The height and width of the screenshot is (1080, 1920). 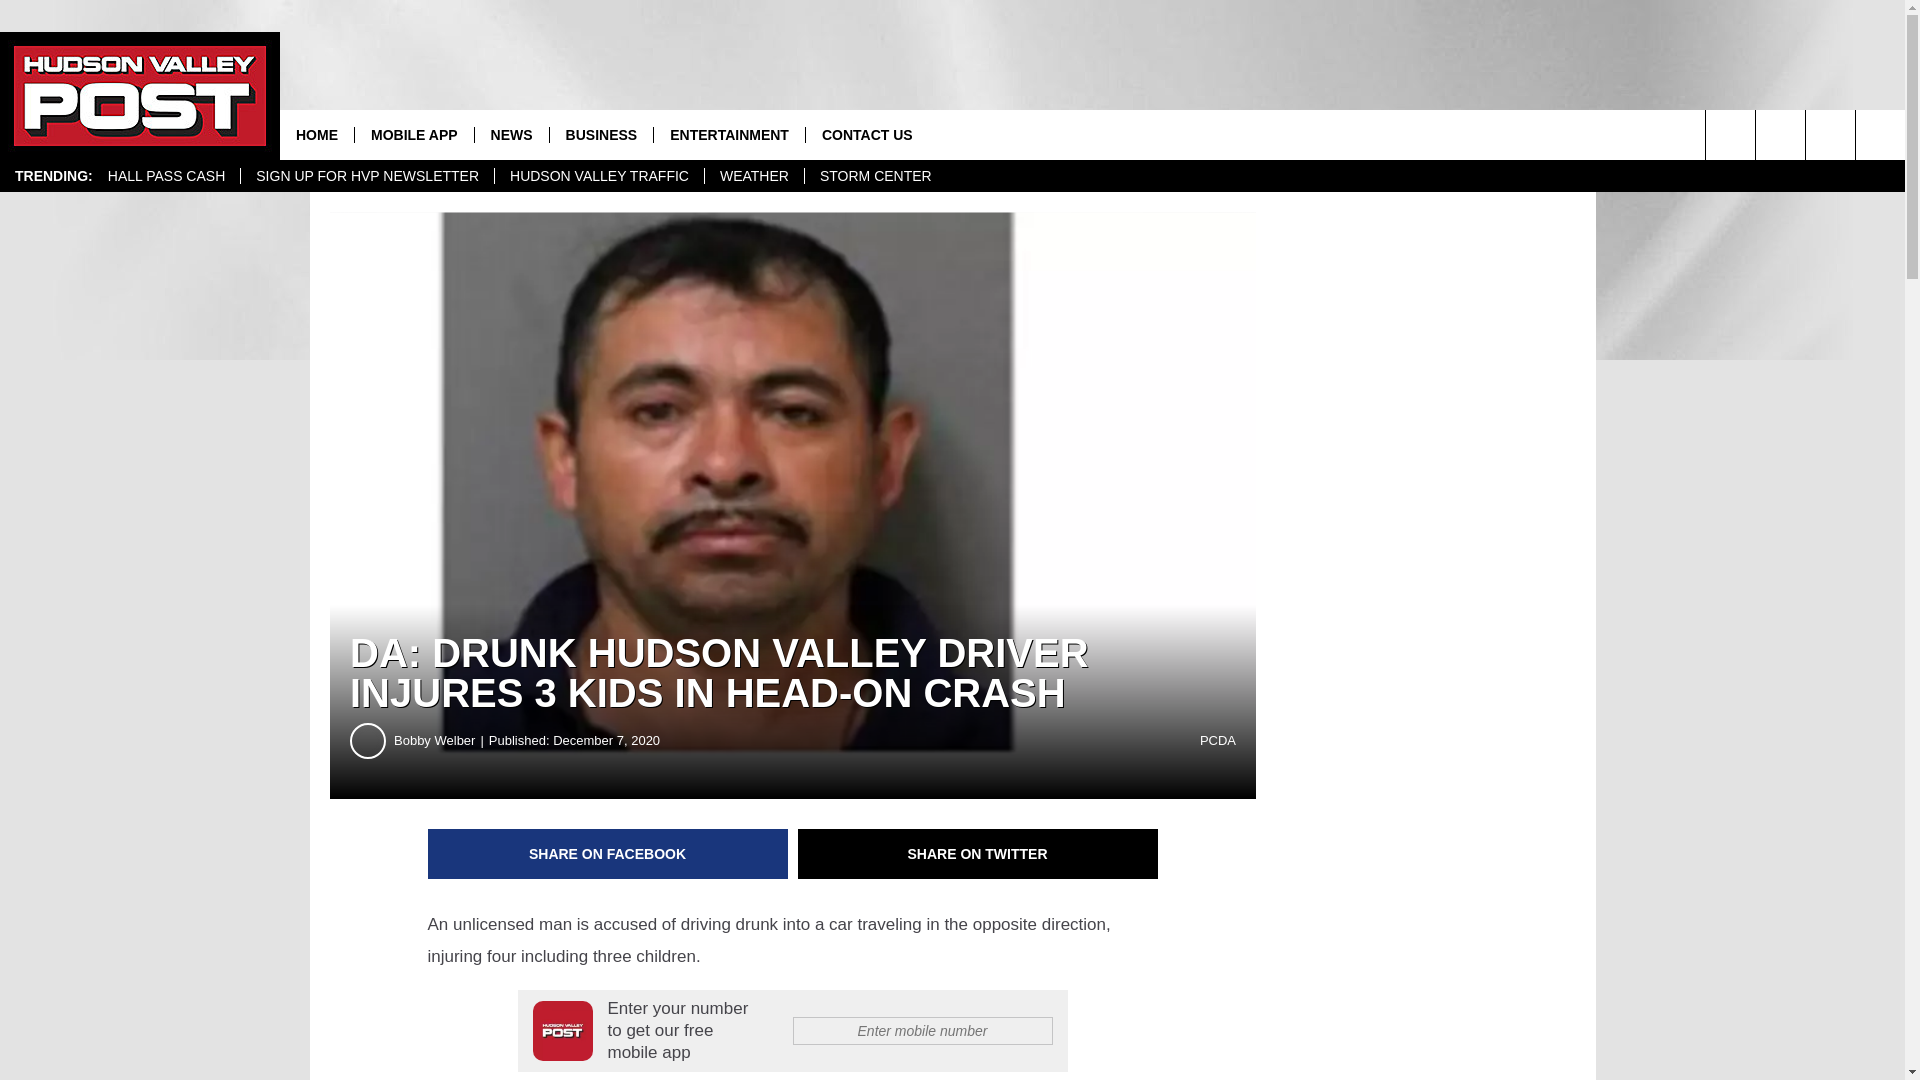 What do you see at coordinates (512, 134) in the screenshot?
I see `NEWS` at bounding box center [512, 134].